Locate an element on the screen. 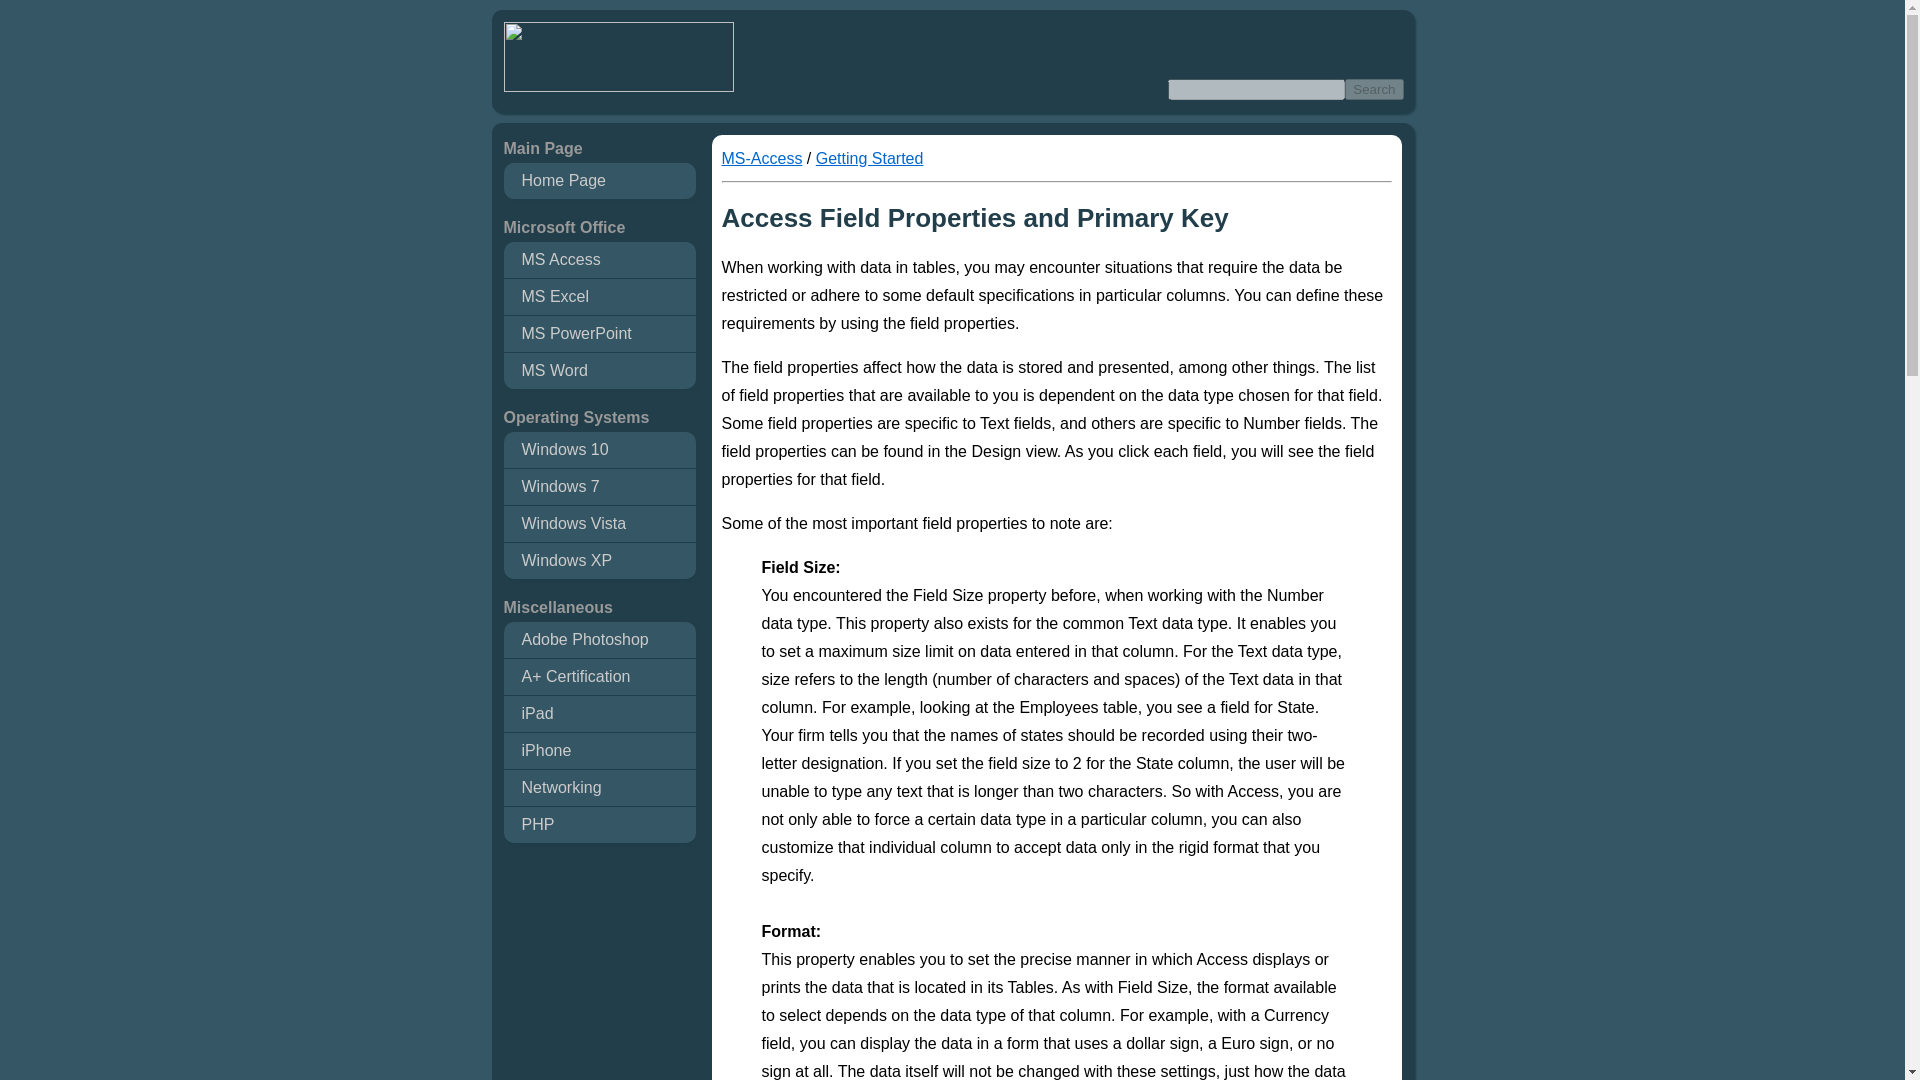 The image size is (1920, 1080). Windows 10 is located at coordinates (599, 450).